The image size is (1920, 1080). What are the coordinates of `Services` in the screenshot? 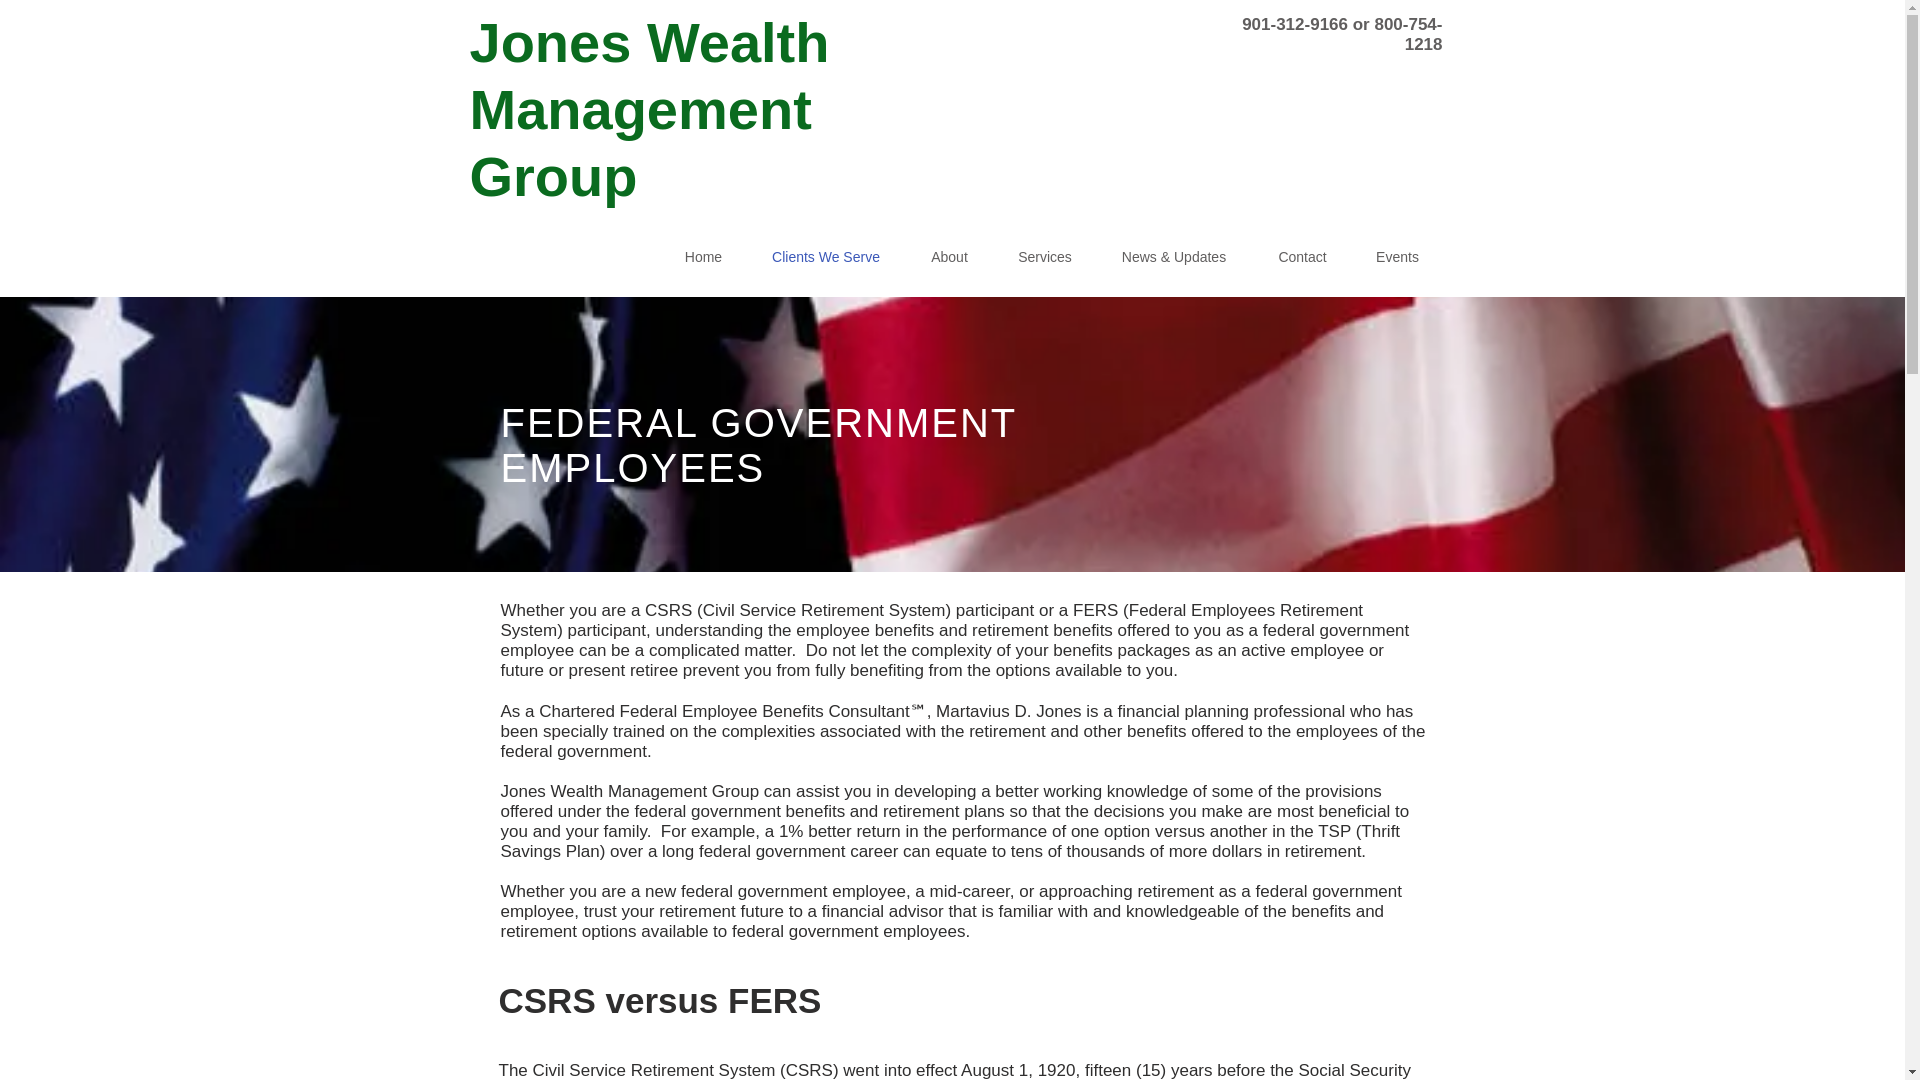 It's located at (1044, 258).